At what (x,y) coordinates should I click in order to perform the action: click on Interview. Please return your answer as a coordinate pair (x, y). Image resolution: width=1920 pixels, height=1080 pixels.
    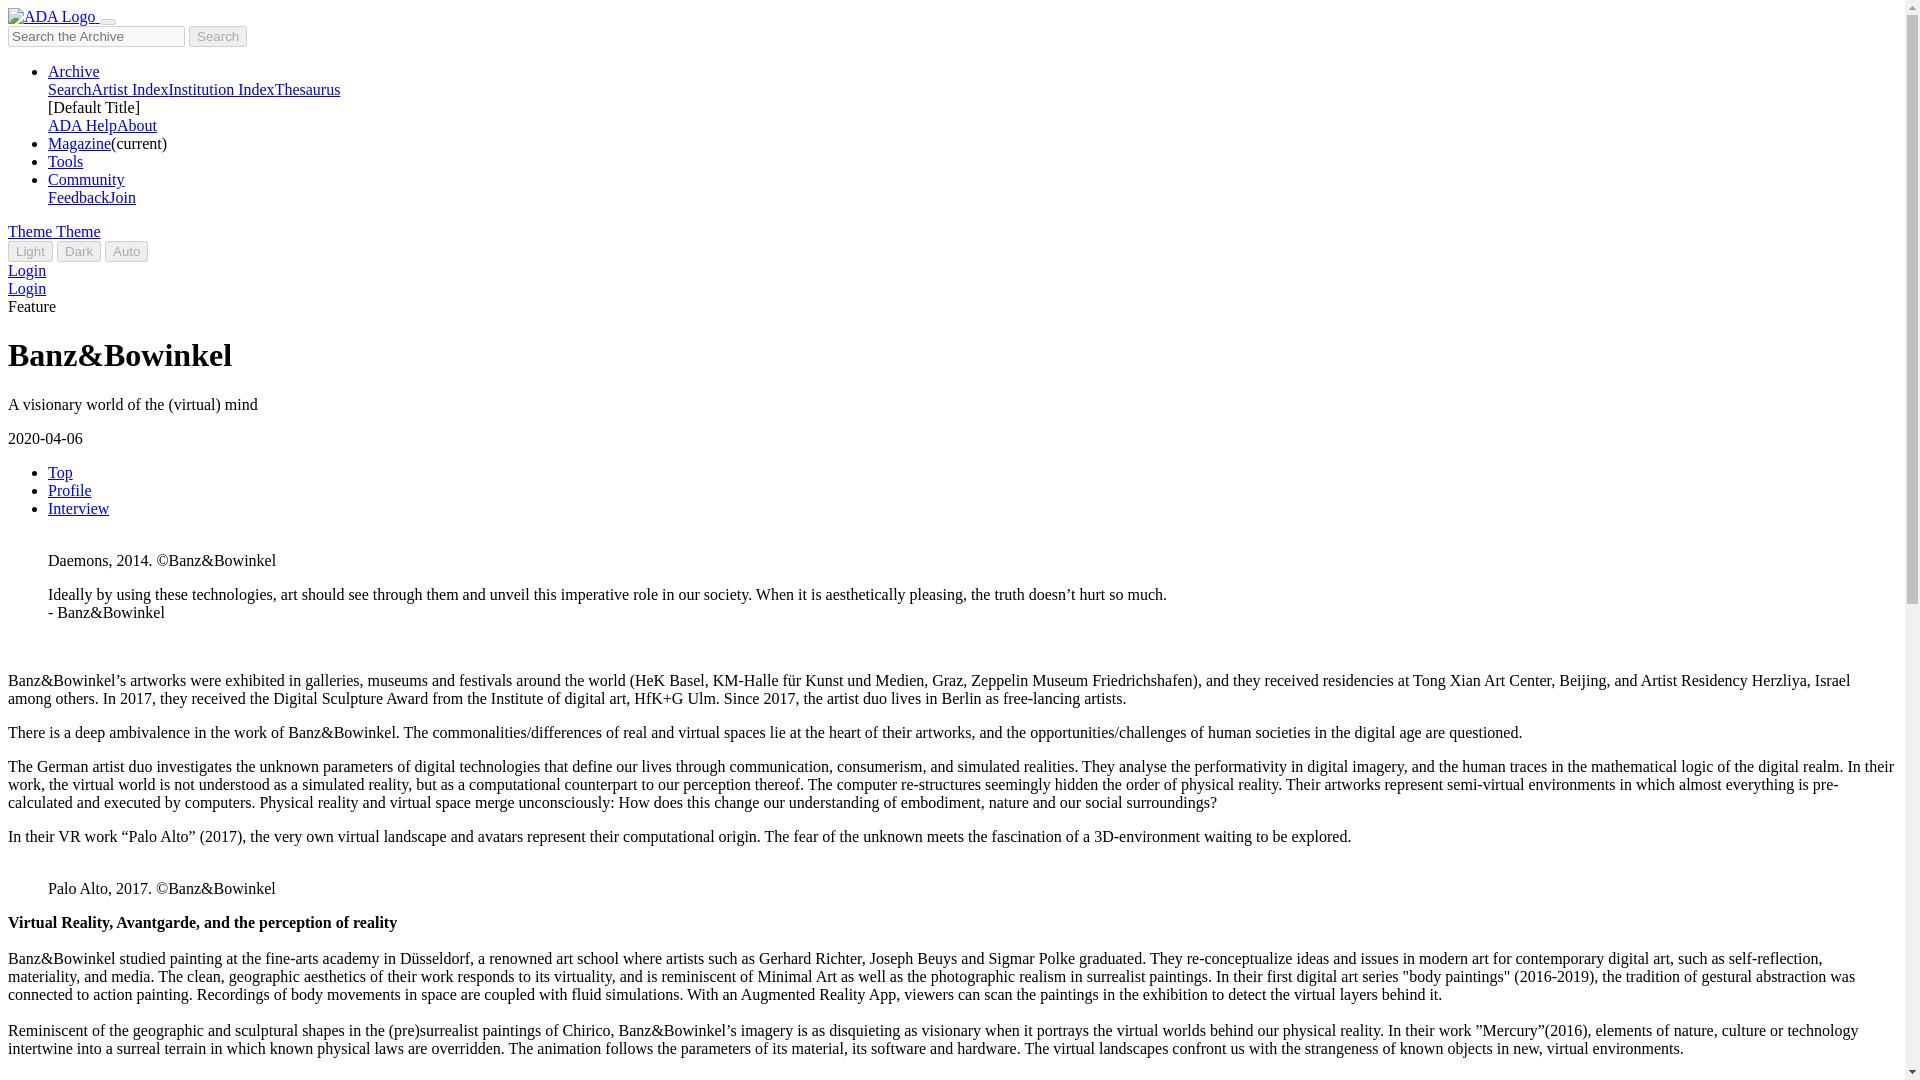
    Looking at the image, I should click on (78, 508).